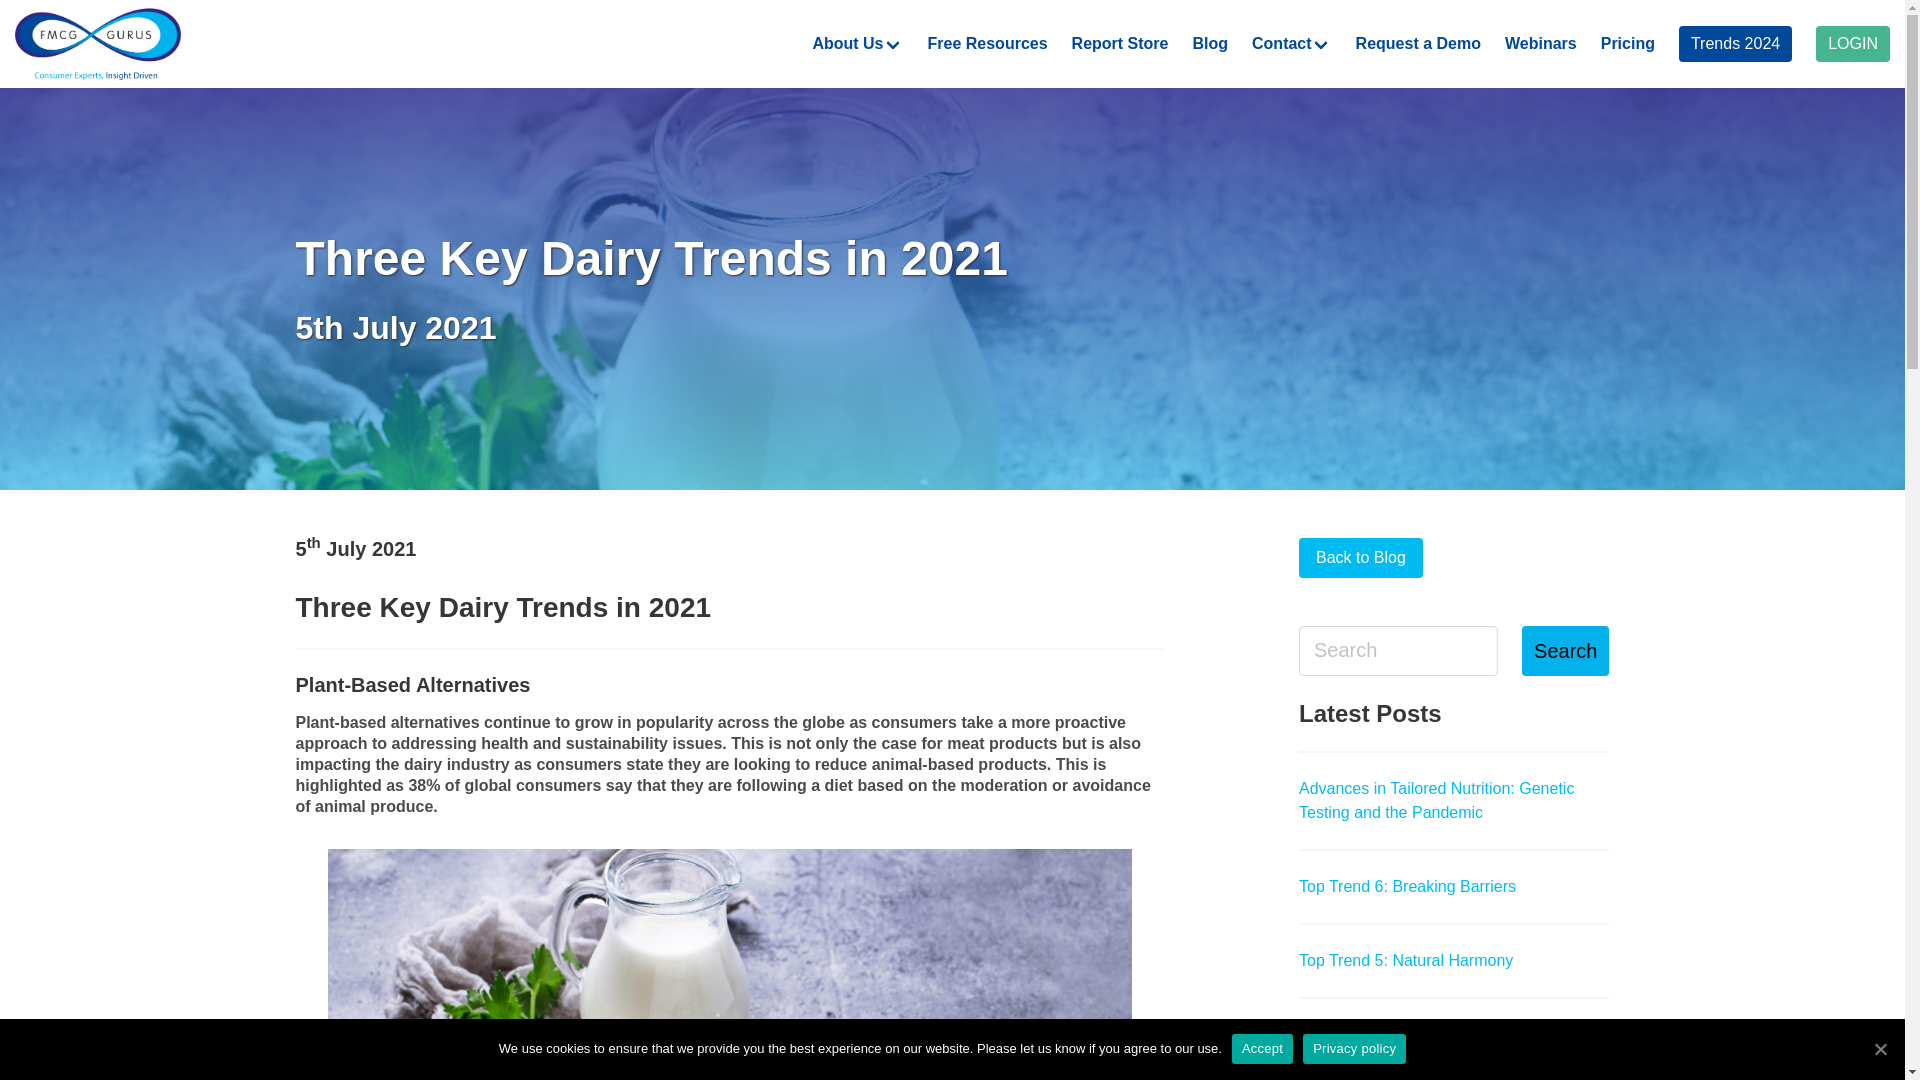 The width and height of the screenshot is (1920, 1080). Describe the element at coordinates (858, 43) in the screenshot. I see `About Us` at that location.